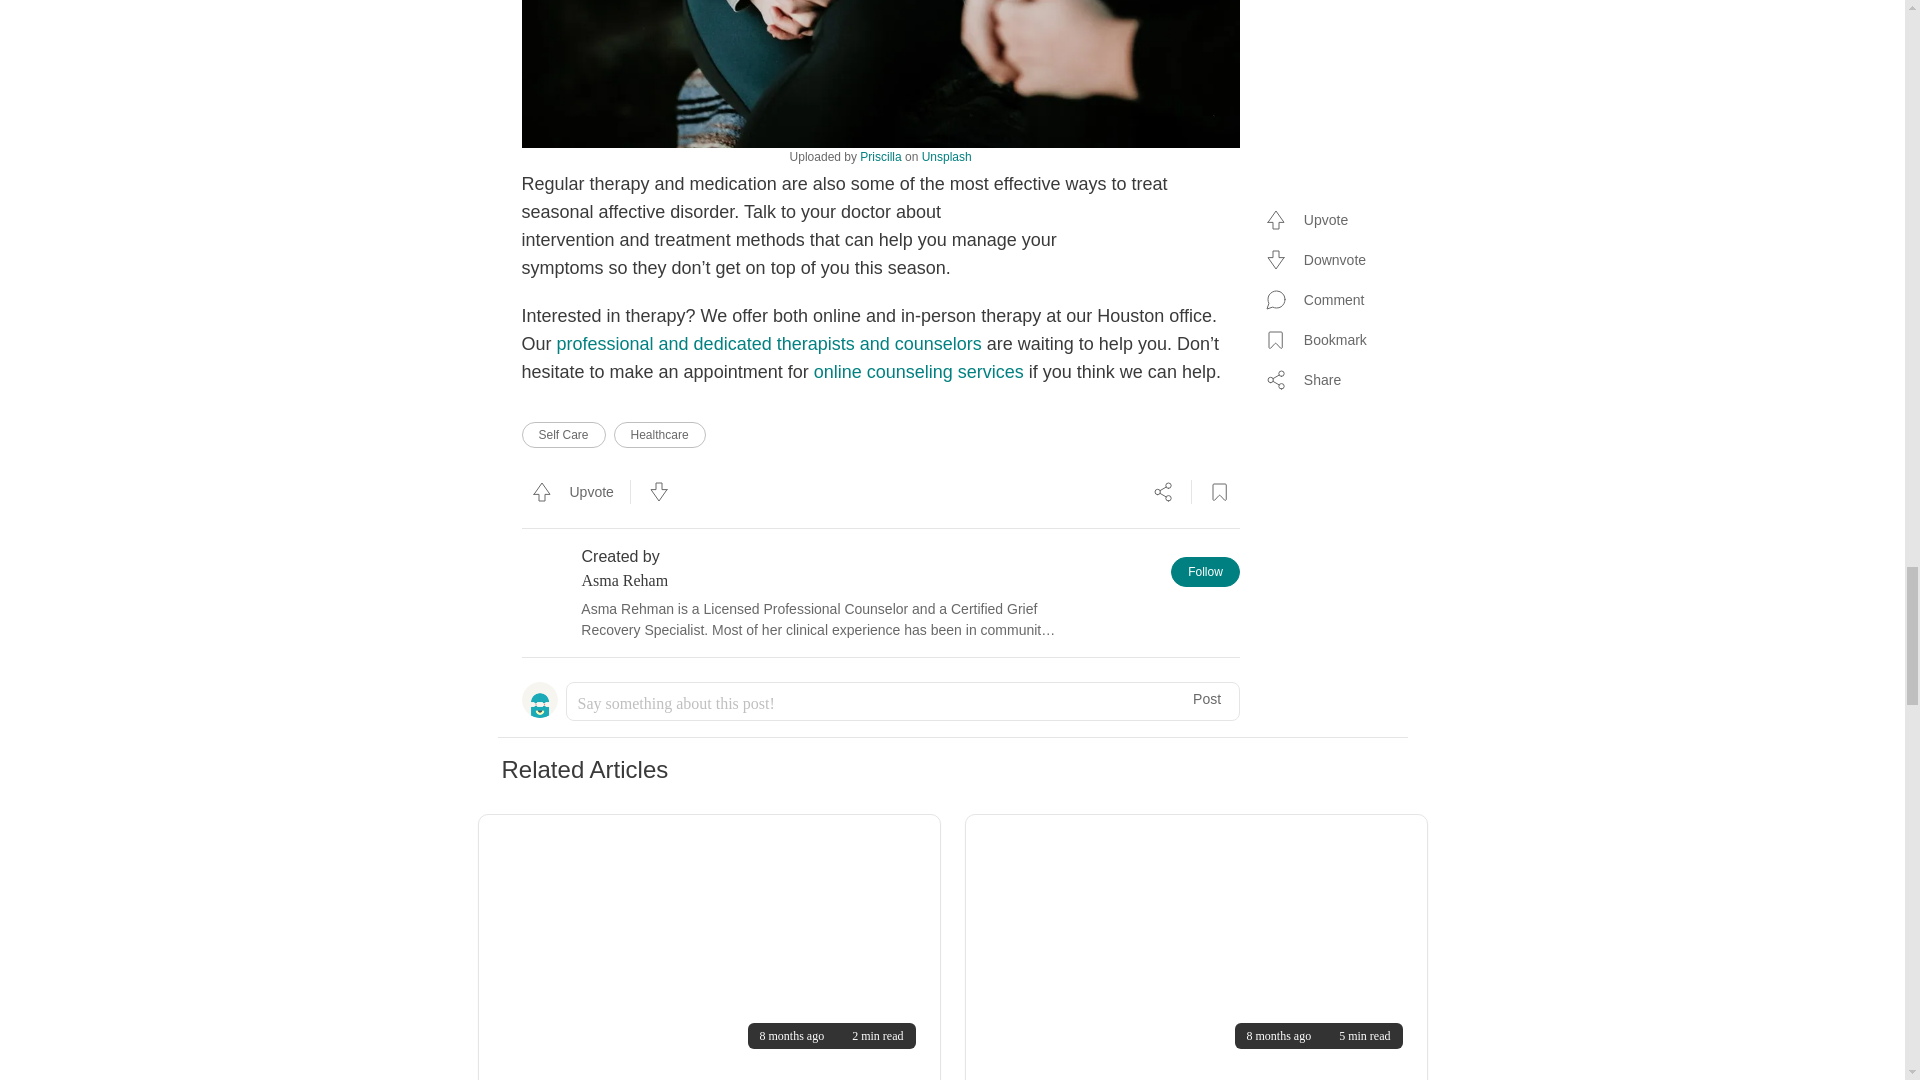 This screenshot has width=1920, height=1080. Describe the element at coordinates (660, 435) in the screenshot. I see `Healthcare` at that location.